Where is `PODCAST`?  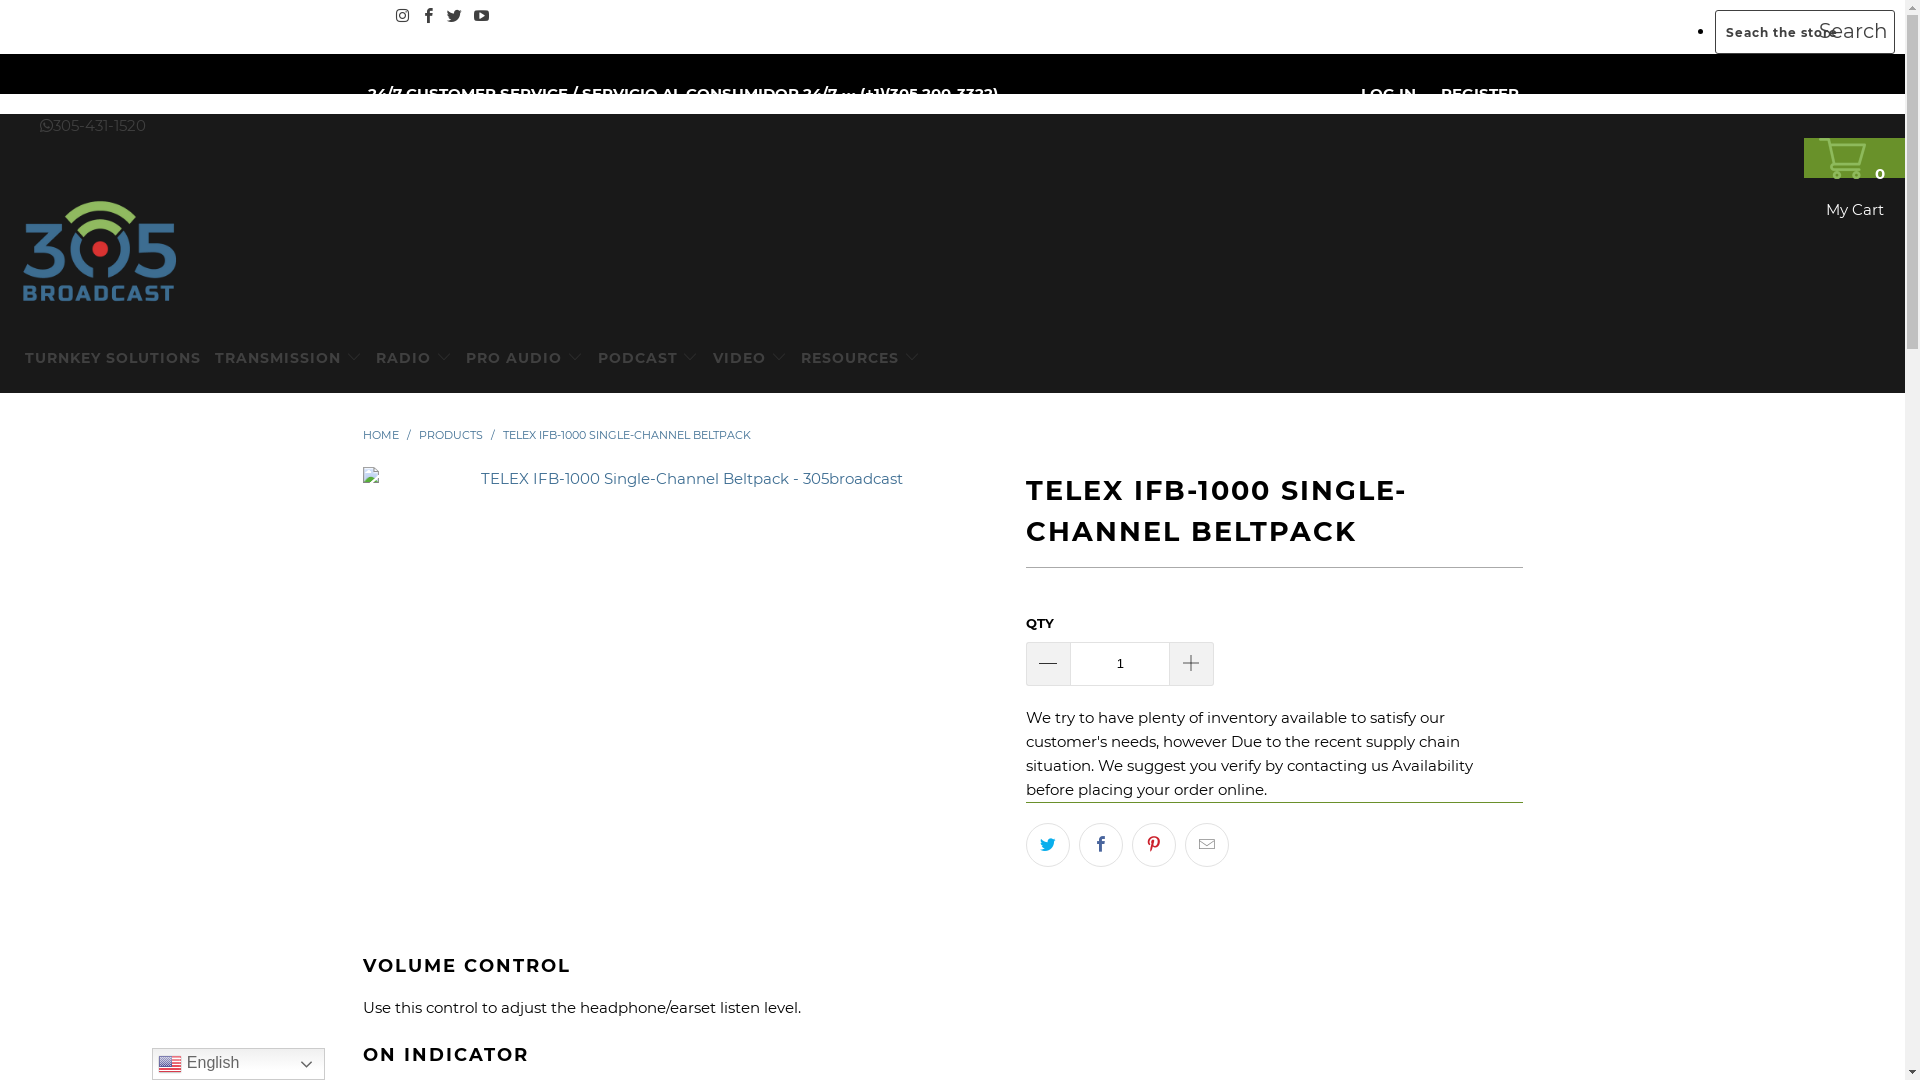 PODCAST is located at coordinates (648, 358).